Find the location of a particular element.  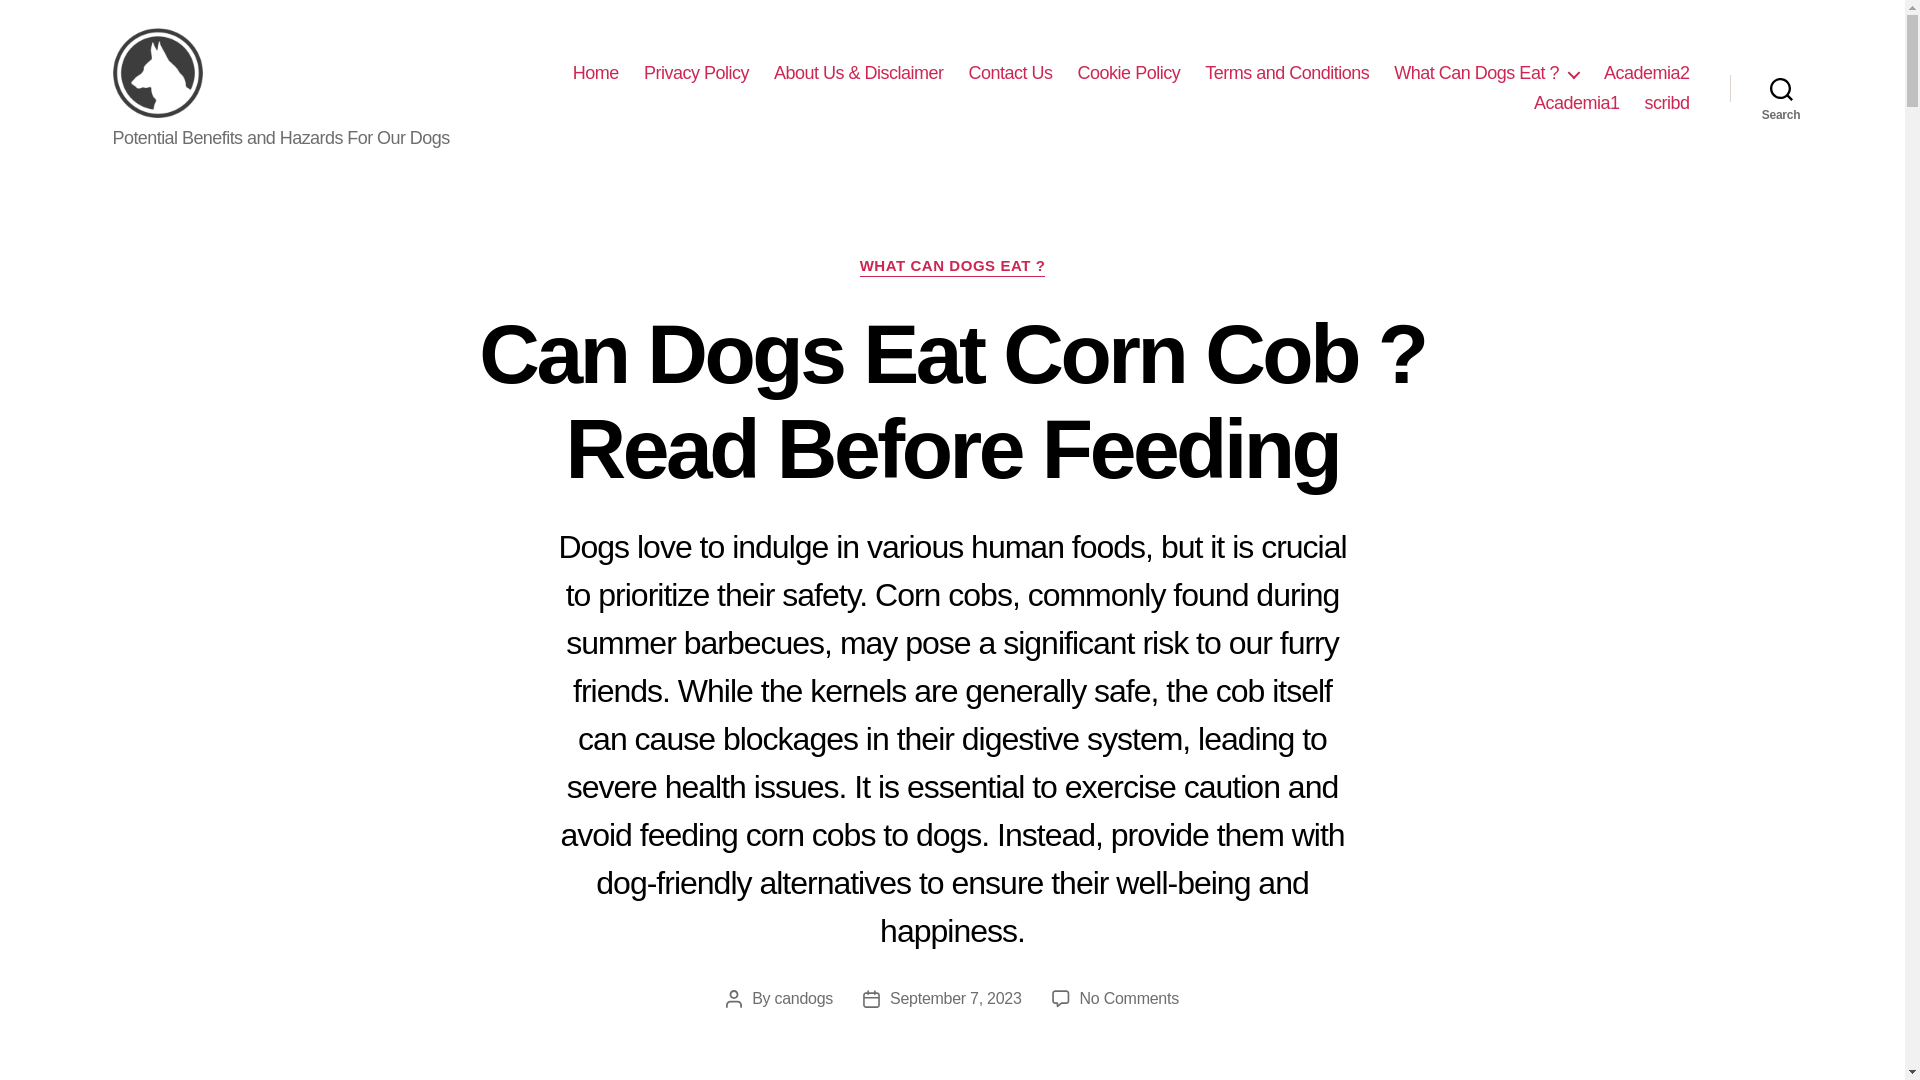

What Can Dogs Eat ? is located at coordinates (1486, 74).